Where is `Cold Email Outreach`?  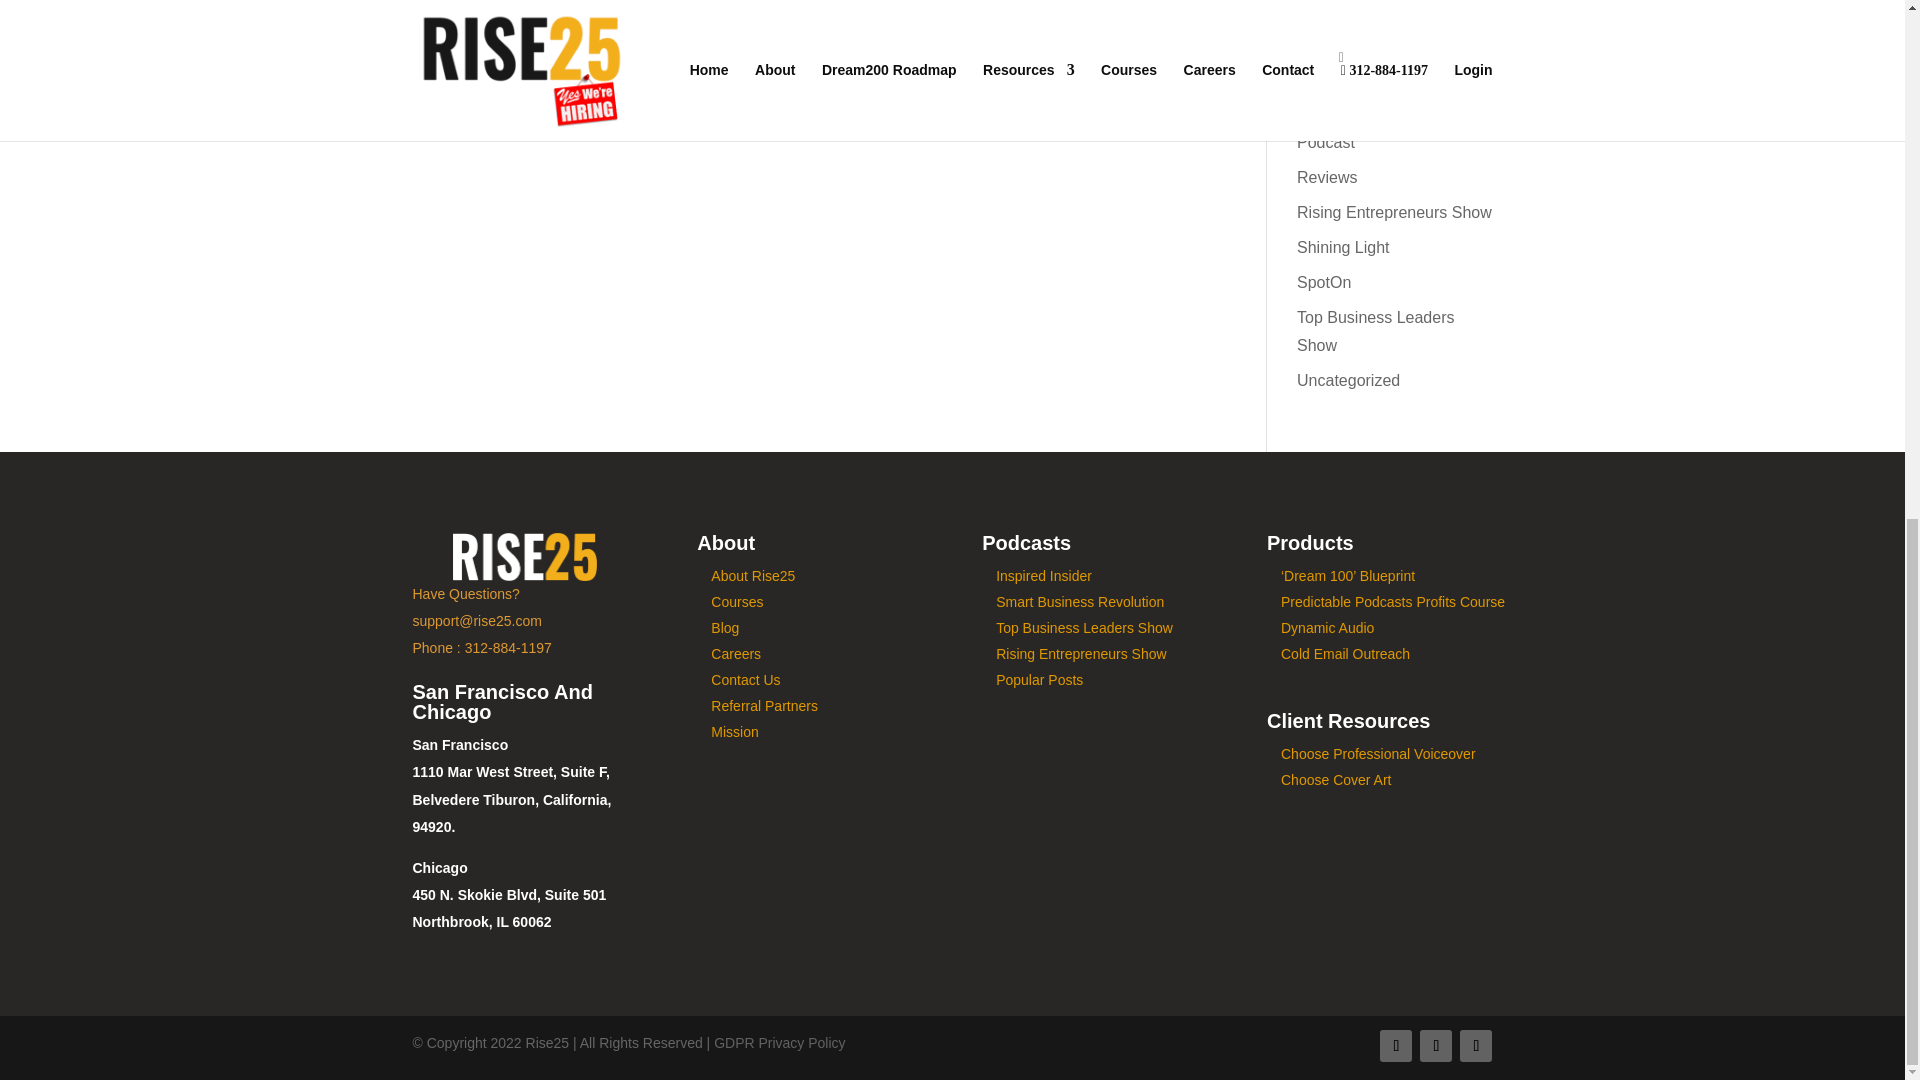 Cold Email Outreach is located at coordinates (1344, 654).